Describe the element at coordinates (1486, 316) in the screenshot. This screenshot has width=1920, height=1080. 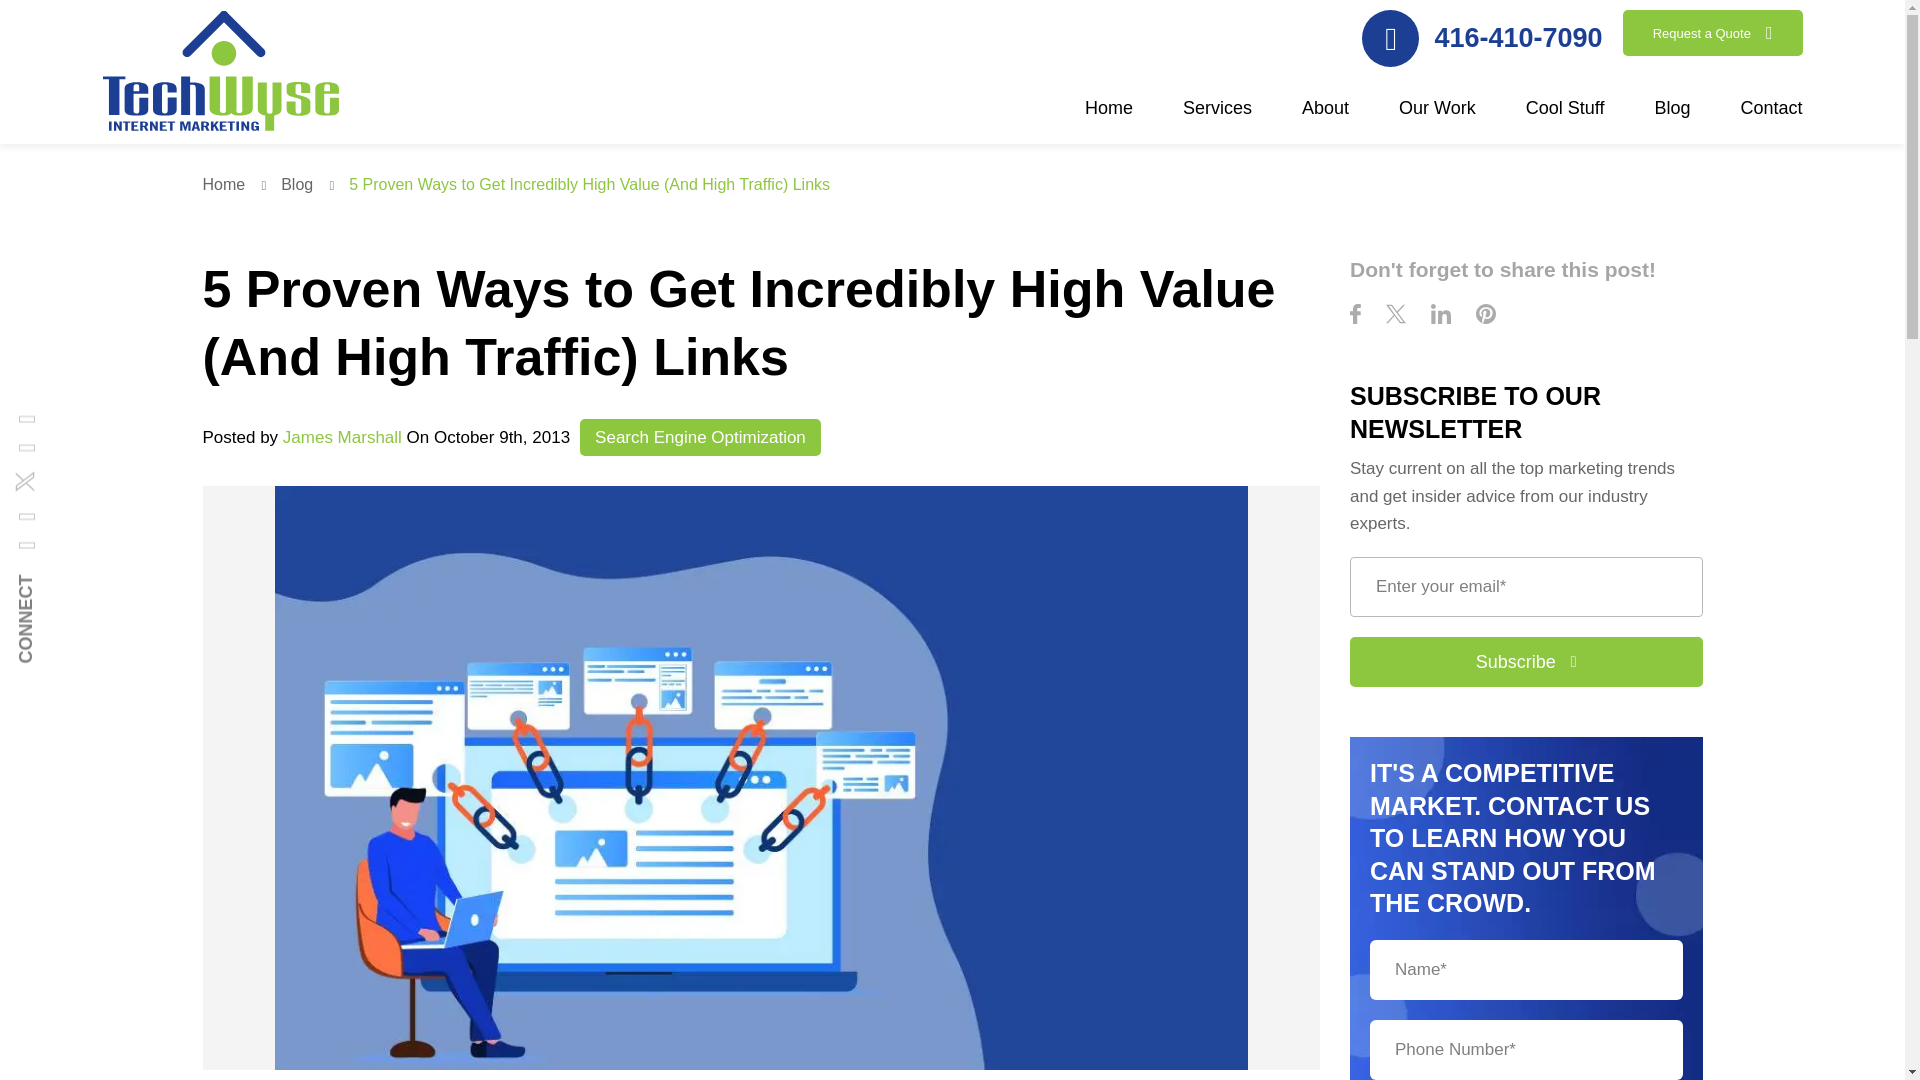
I see `Pinterest` at that location.